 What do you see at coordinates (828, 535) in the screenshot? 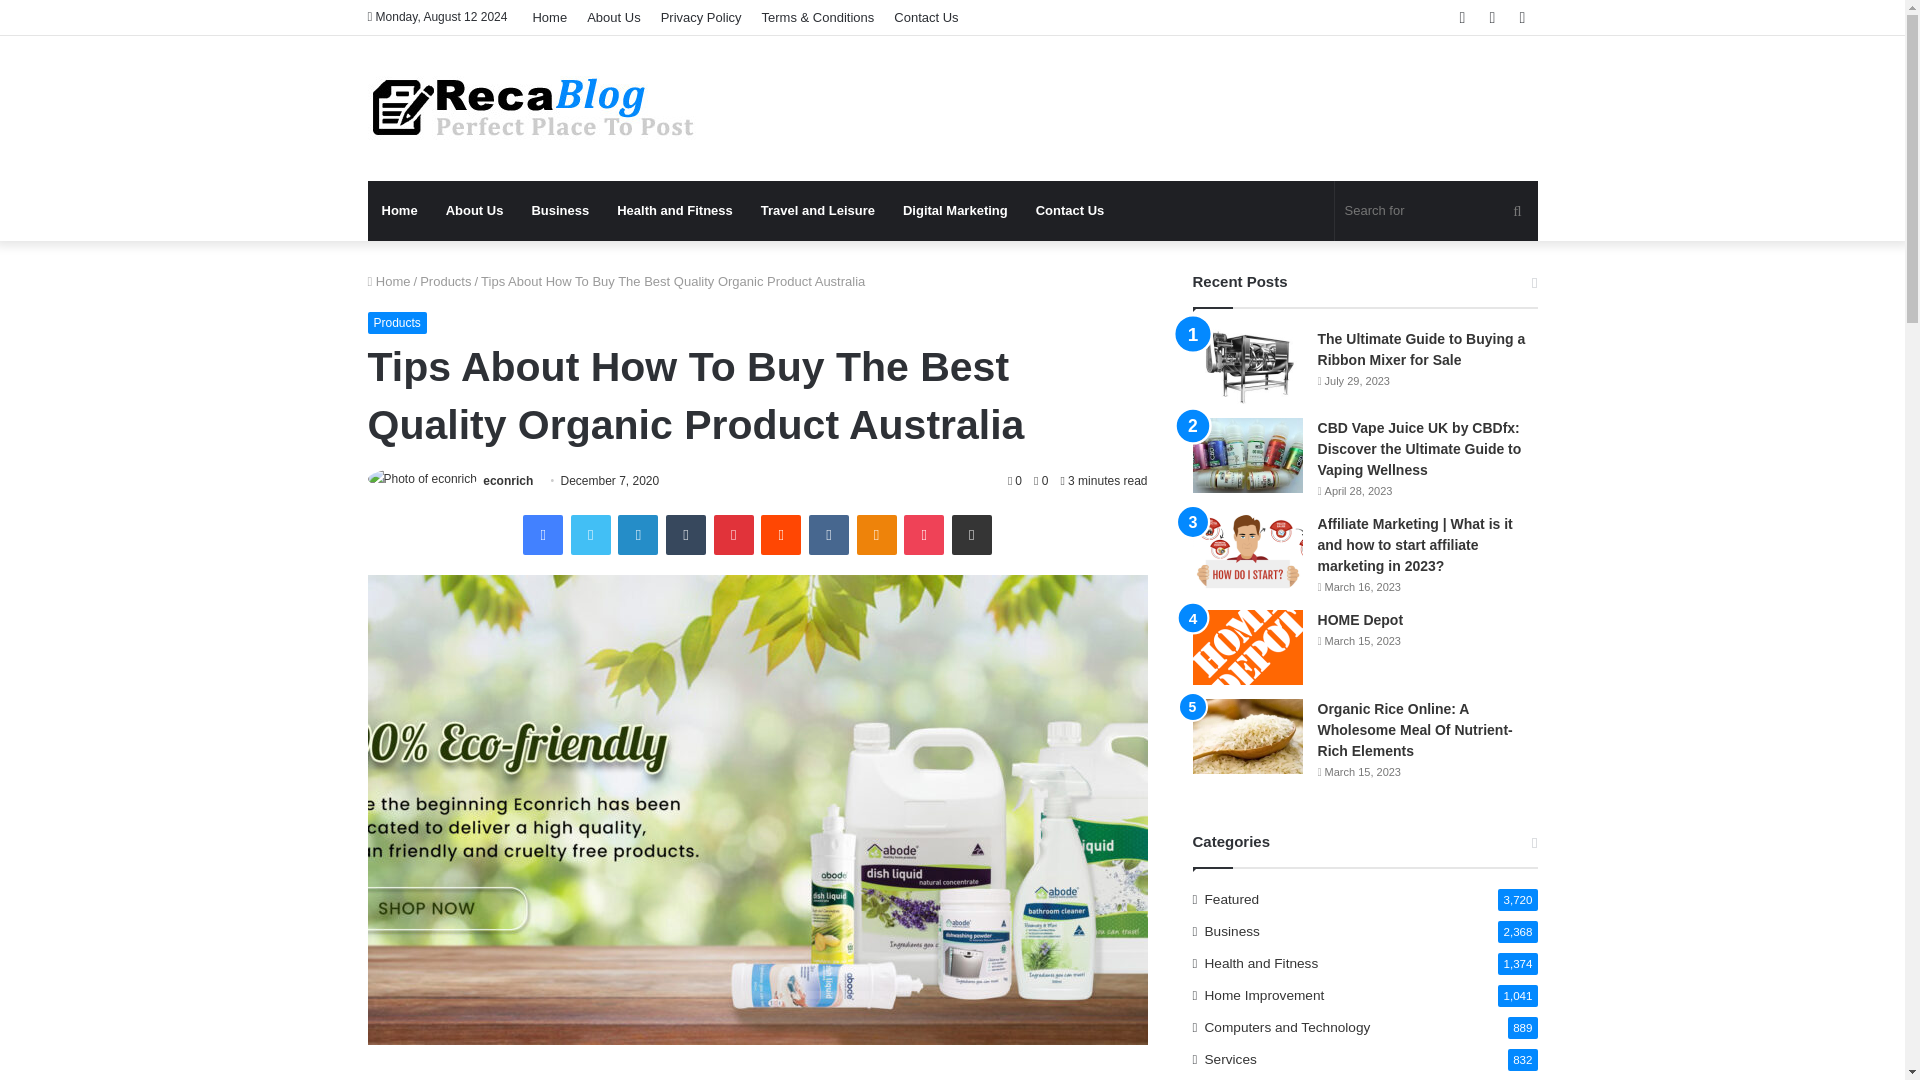
I see `VKontakte` at bounding box center [828, 535].